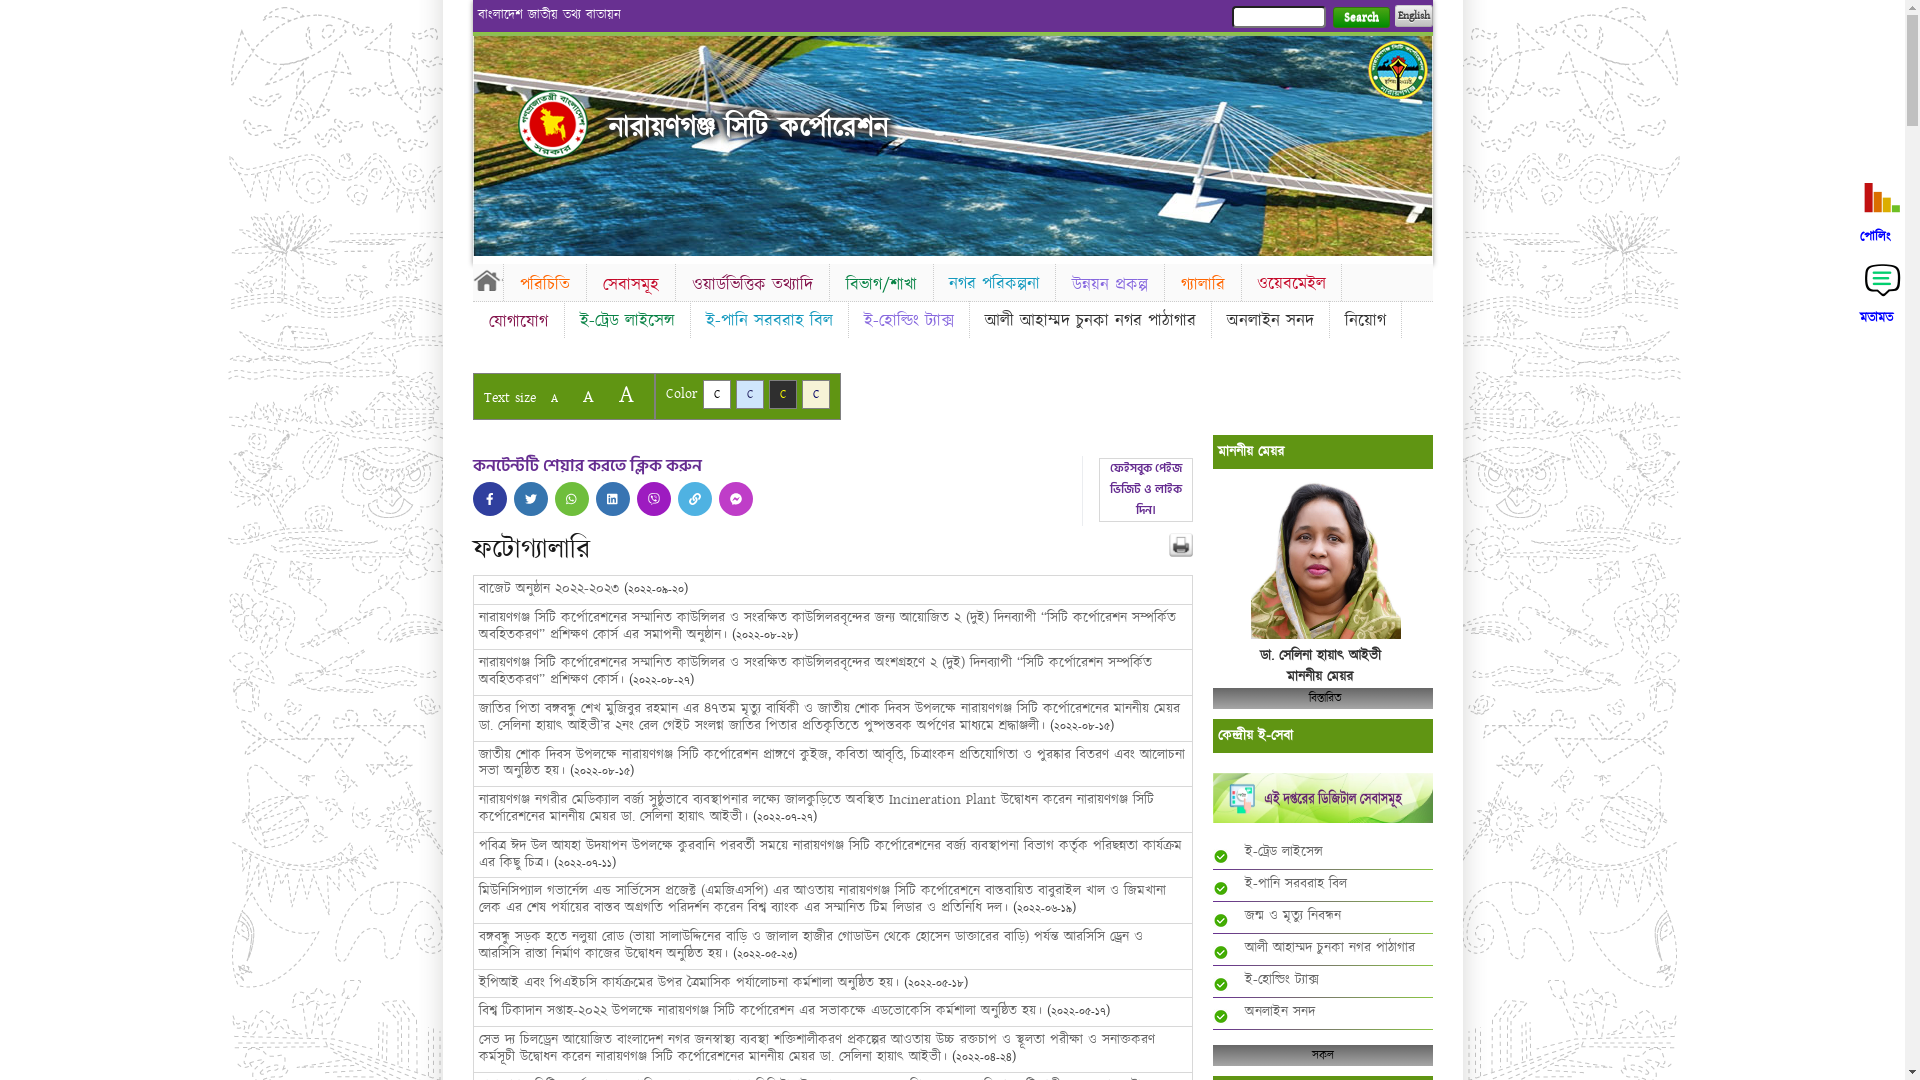 This screenshot has height=1080, width=1920. What do you see at coordinates (553, 124) in the screenshot?
I see `Home` at bounding box center [553, 124].